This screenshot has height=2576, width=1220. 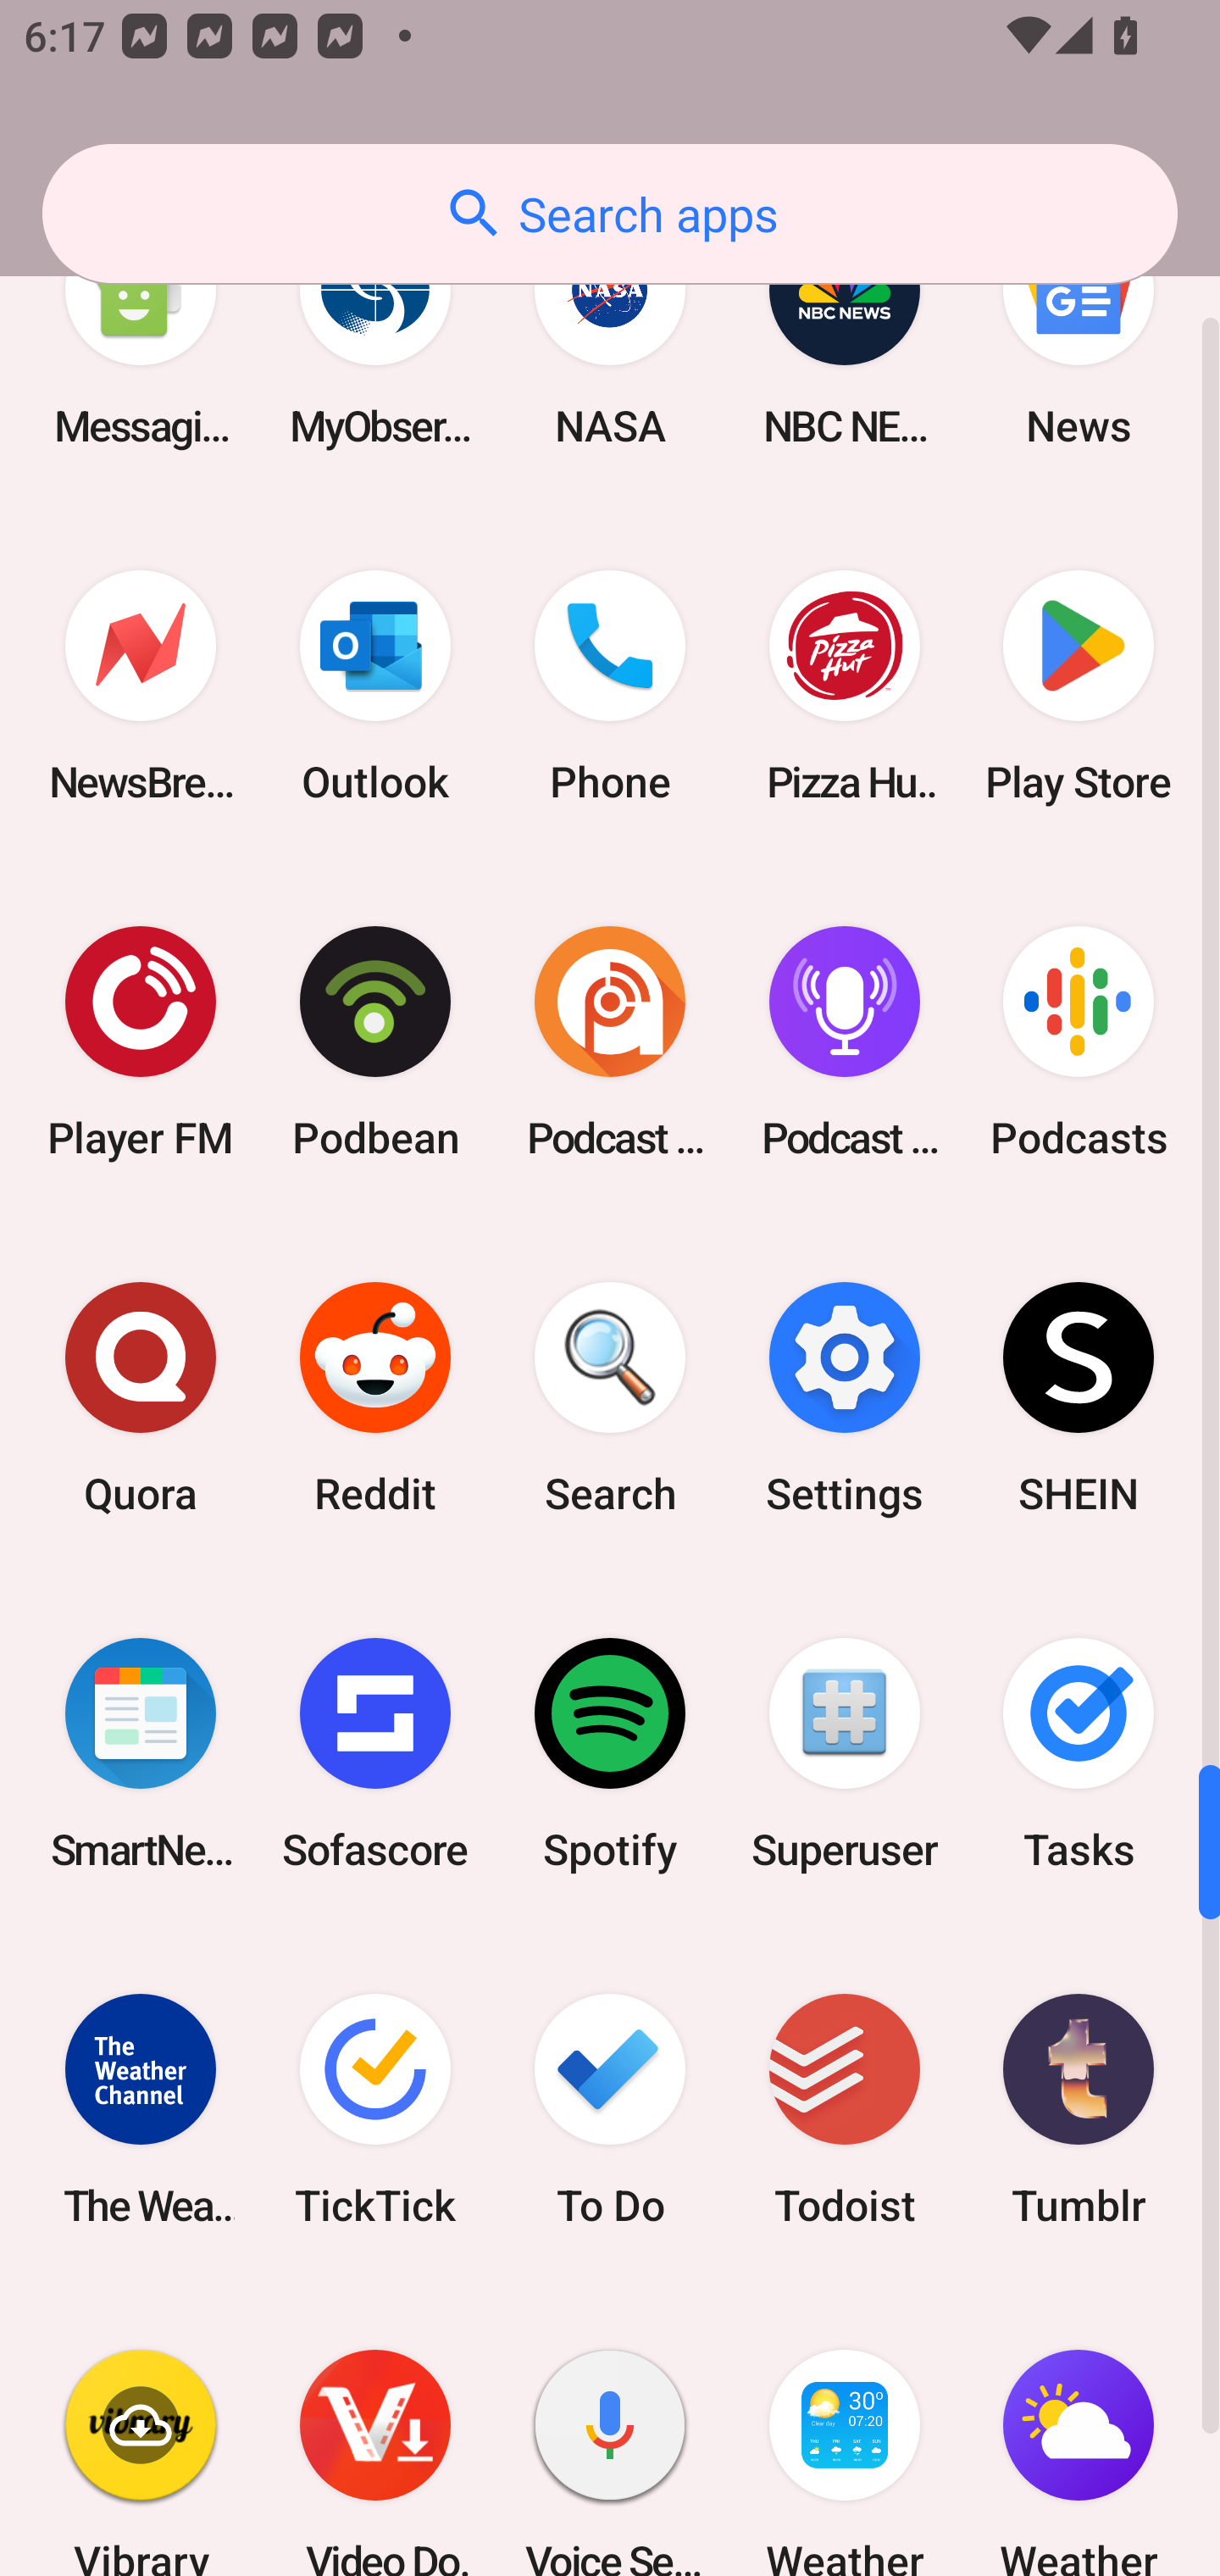 I want to click on Search, so click(x=610, y=1398).